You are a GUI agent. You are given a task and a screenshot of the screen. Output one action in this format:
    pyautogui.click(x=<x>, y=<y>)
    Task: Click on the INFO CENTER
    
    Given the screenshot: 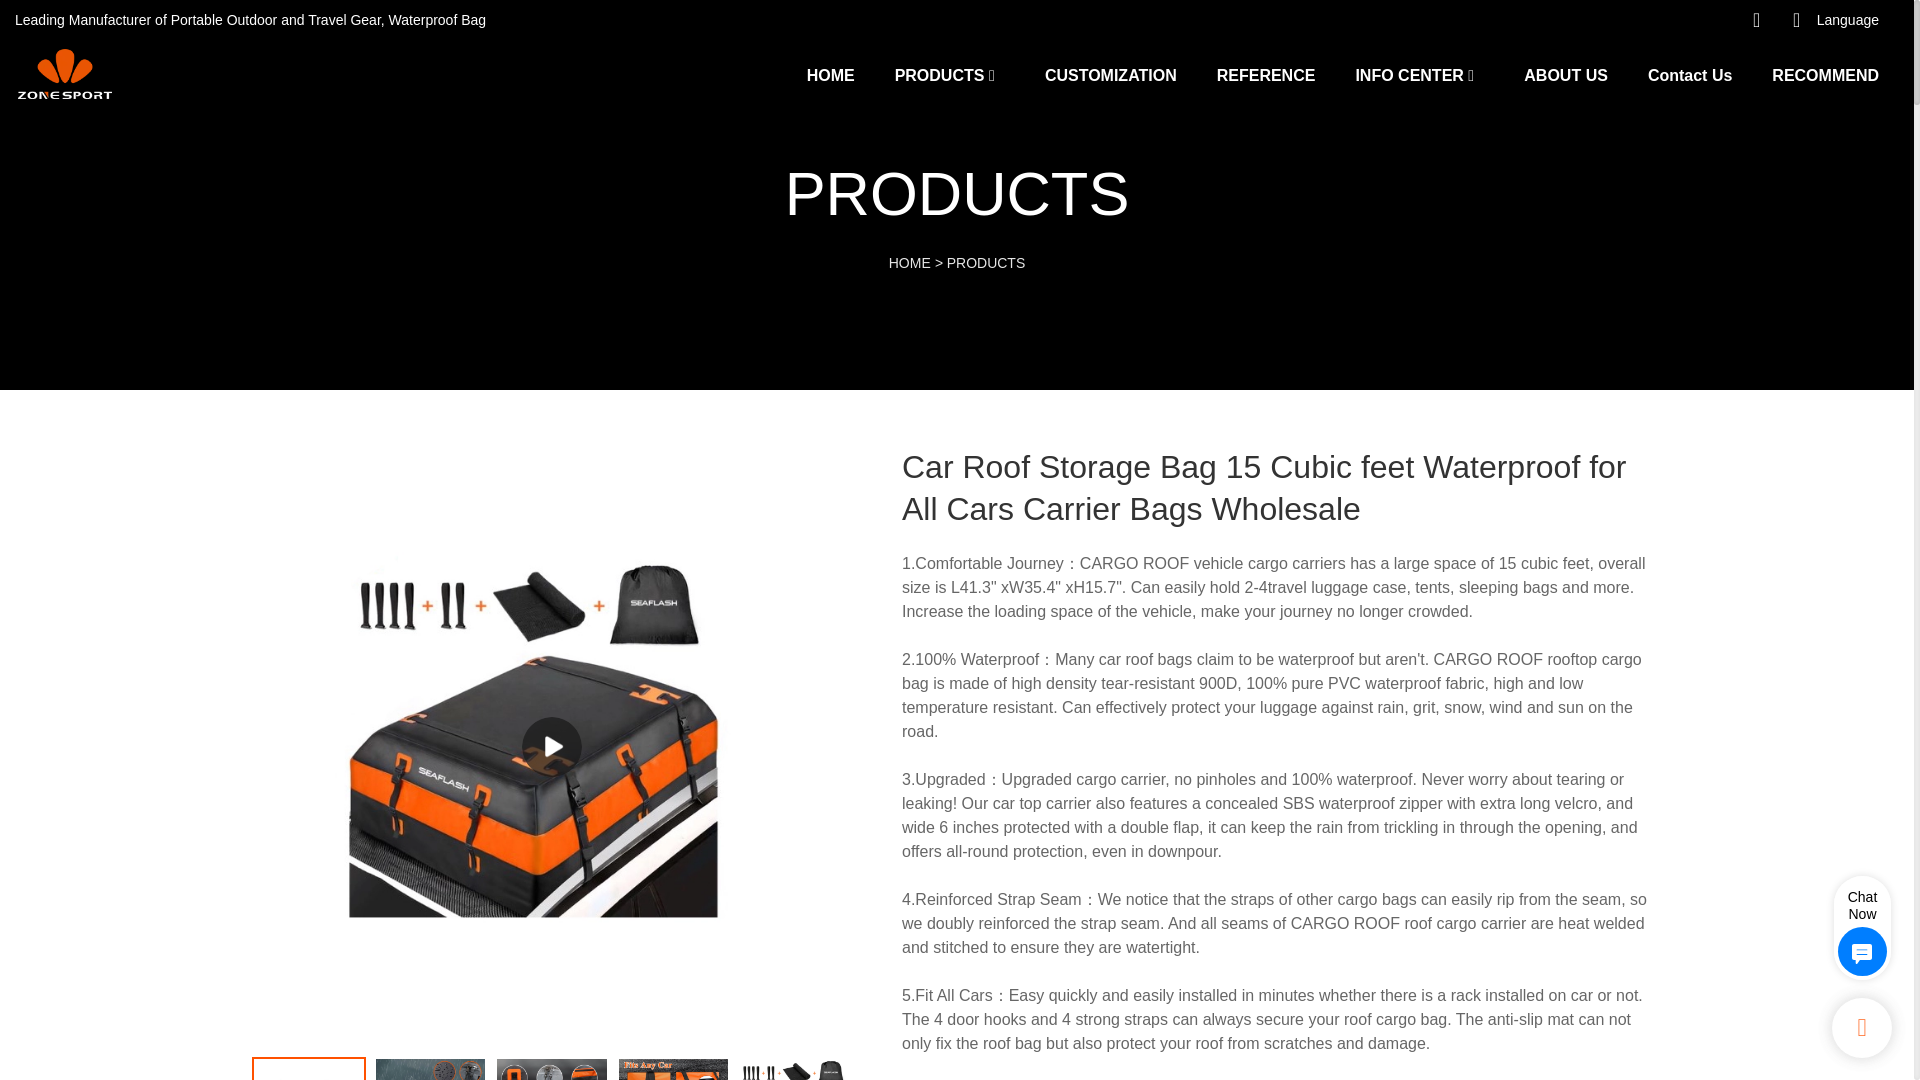 What is the action you would take?
    pyautogui.click(x=1409, y=74)
    